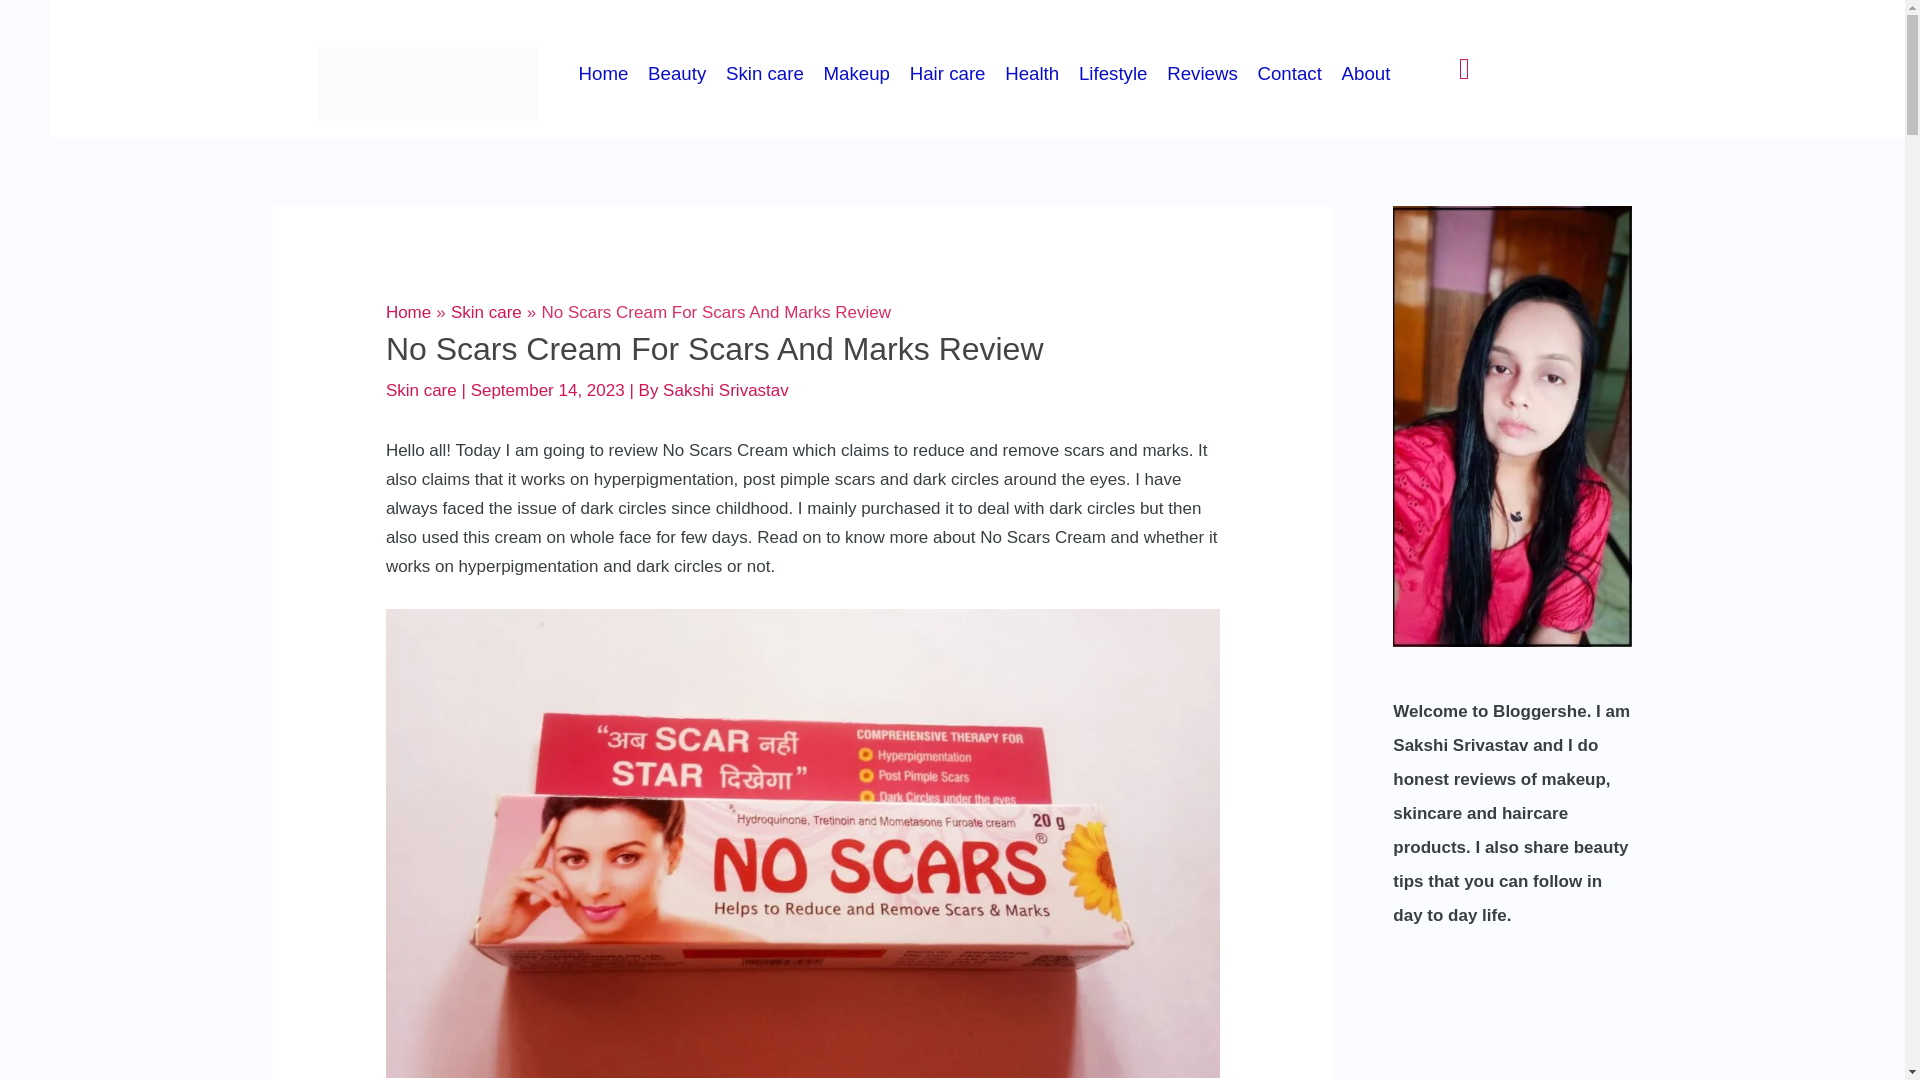 The height and width of the screenshot is (1080, 1920). What do you see at coordinates (612, 74) in the screenshot?
I see `Home` at bounding box center [612, 74].